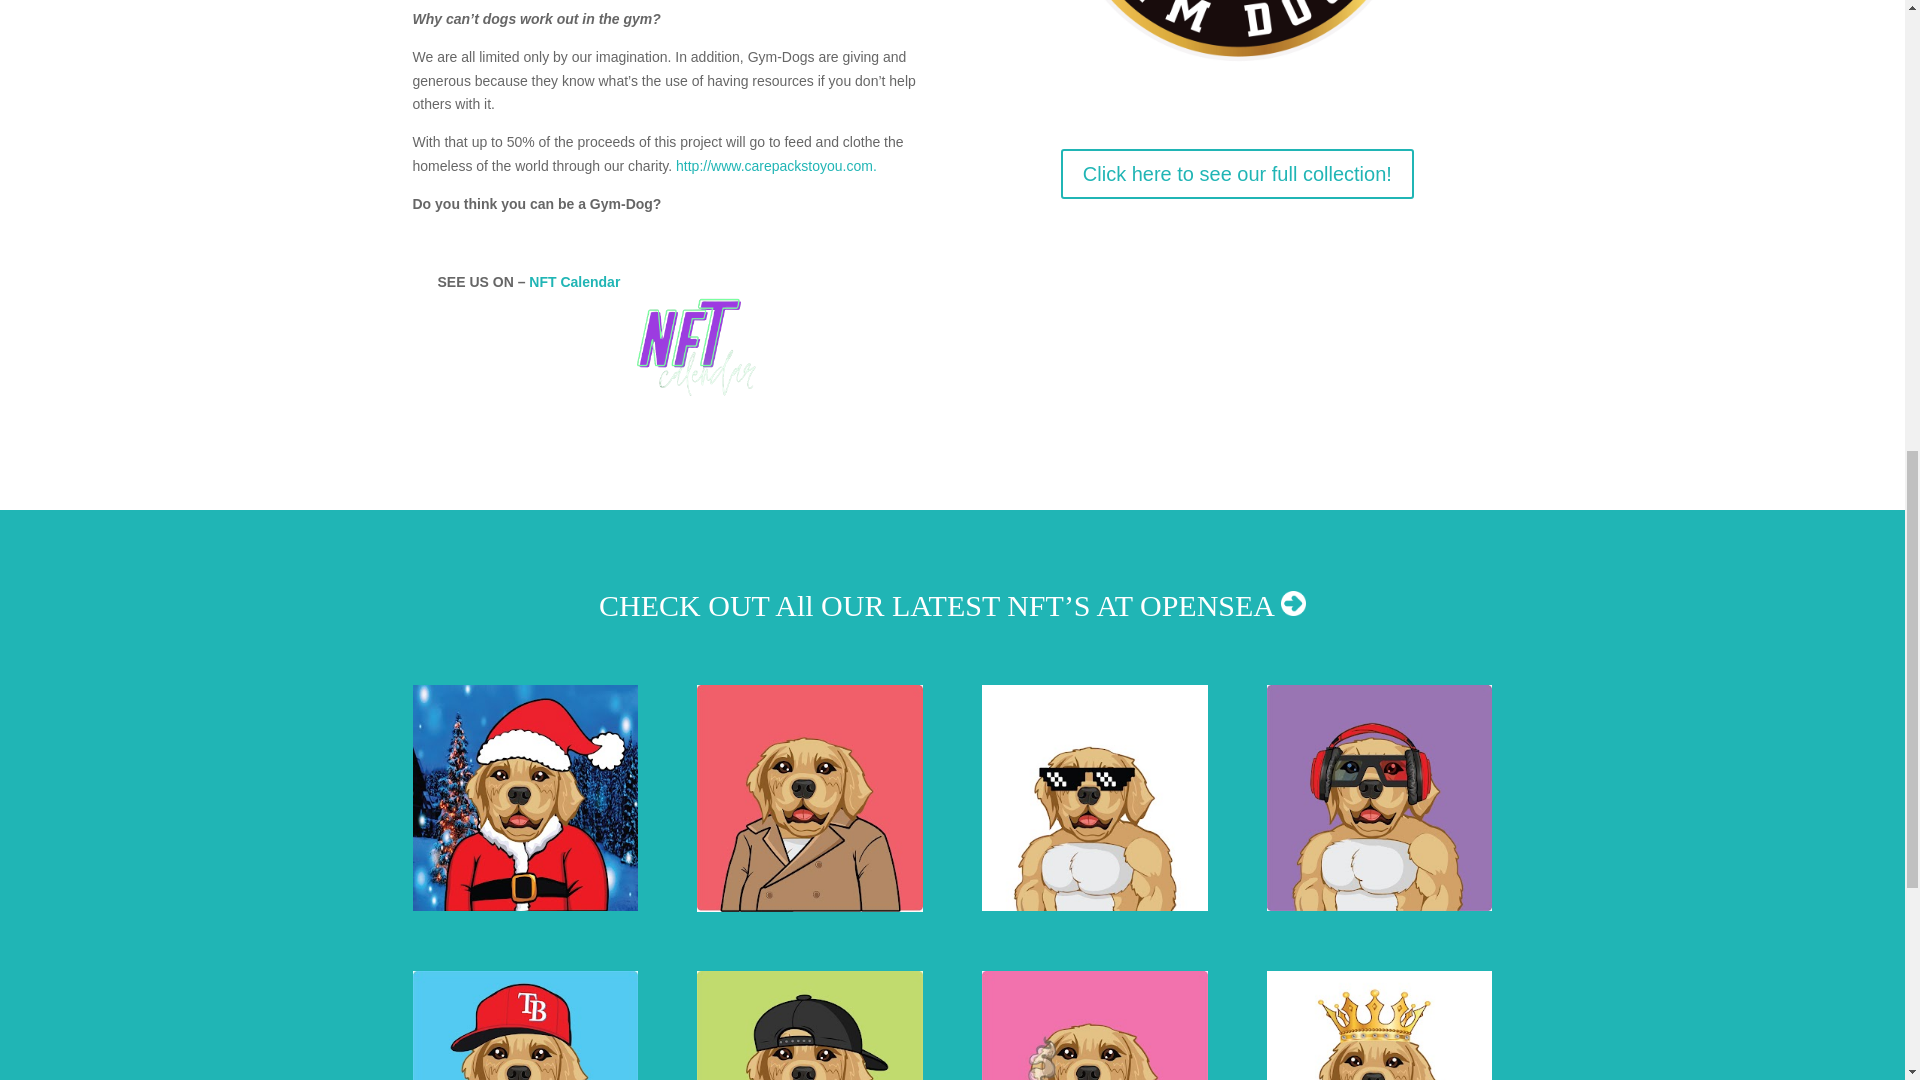 The image size is (1920, 1080). I want to click on Gym Dogs Santa, so click(524, 905).